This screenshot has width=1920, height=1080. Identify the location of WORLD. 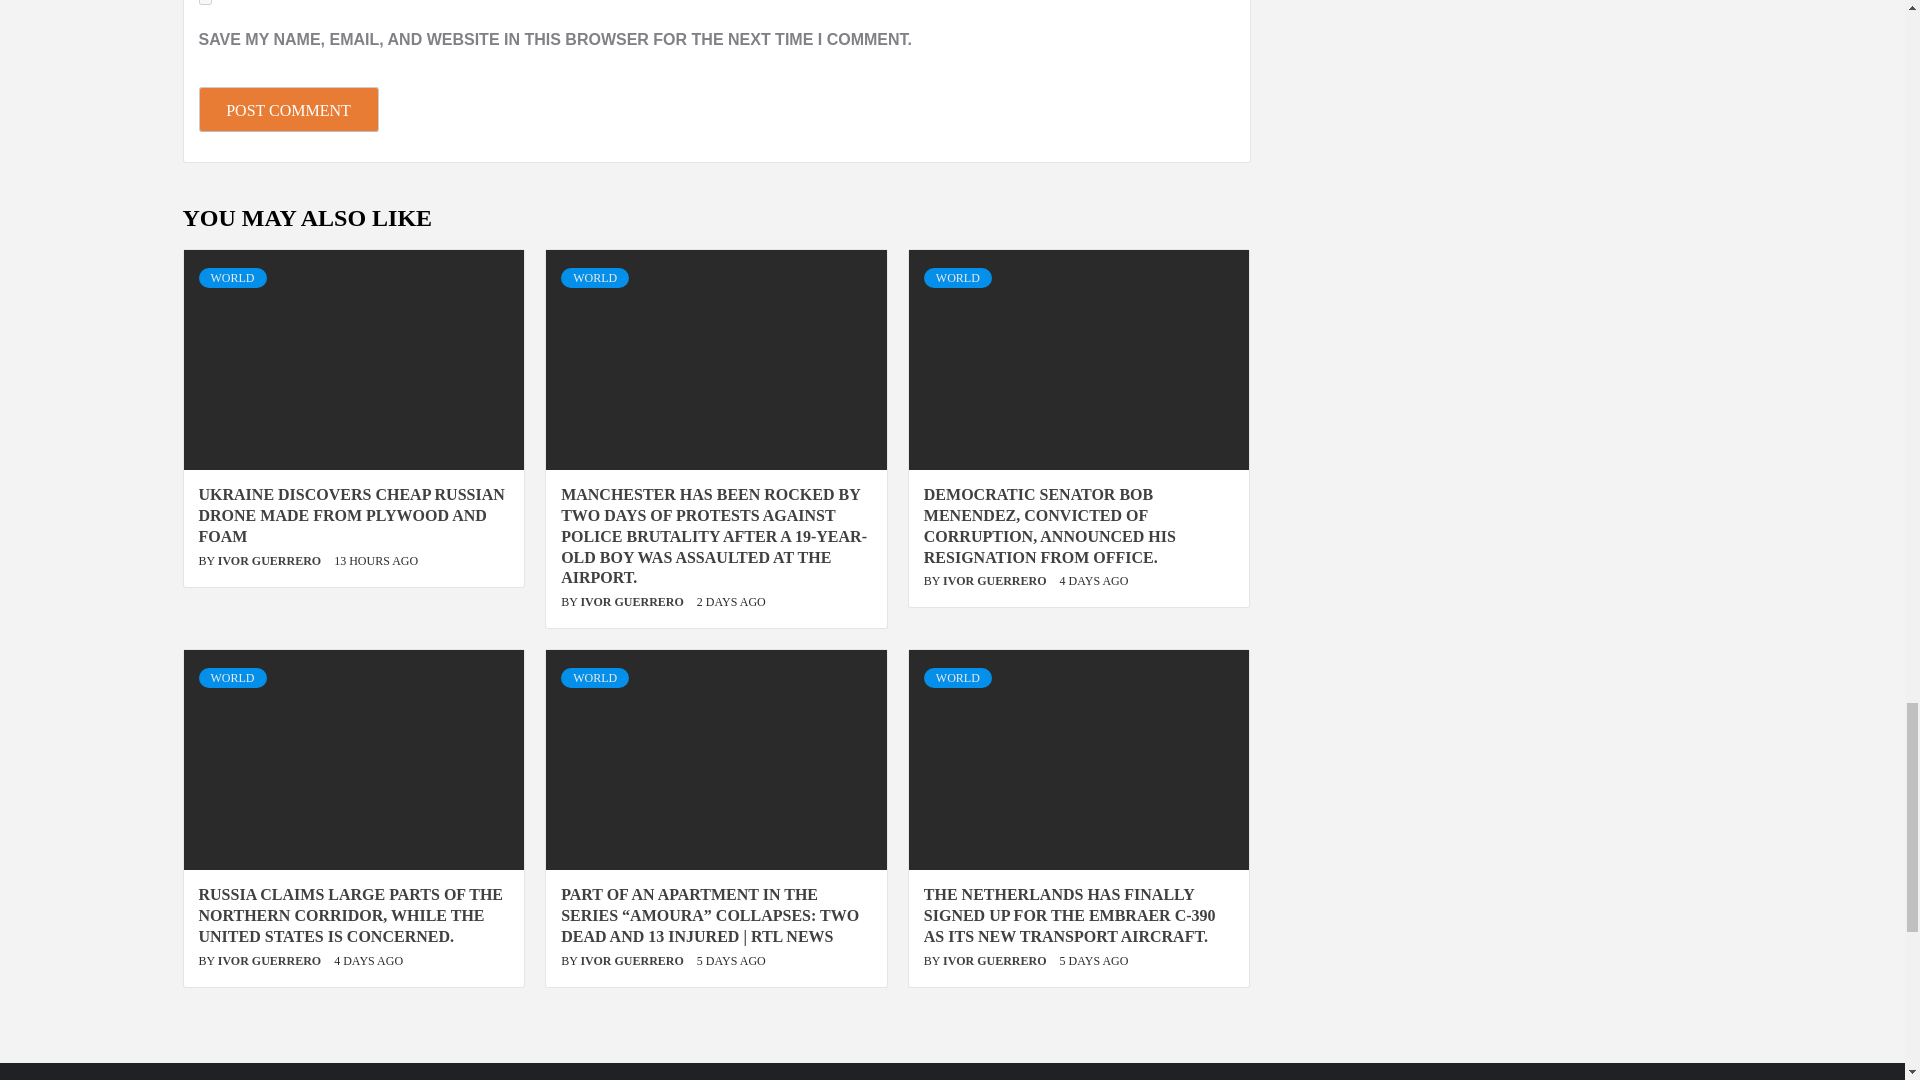
(232, 278).